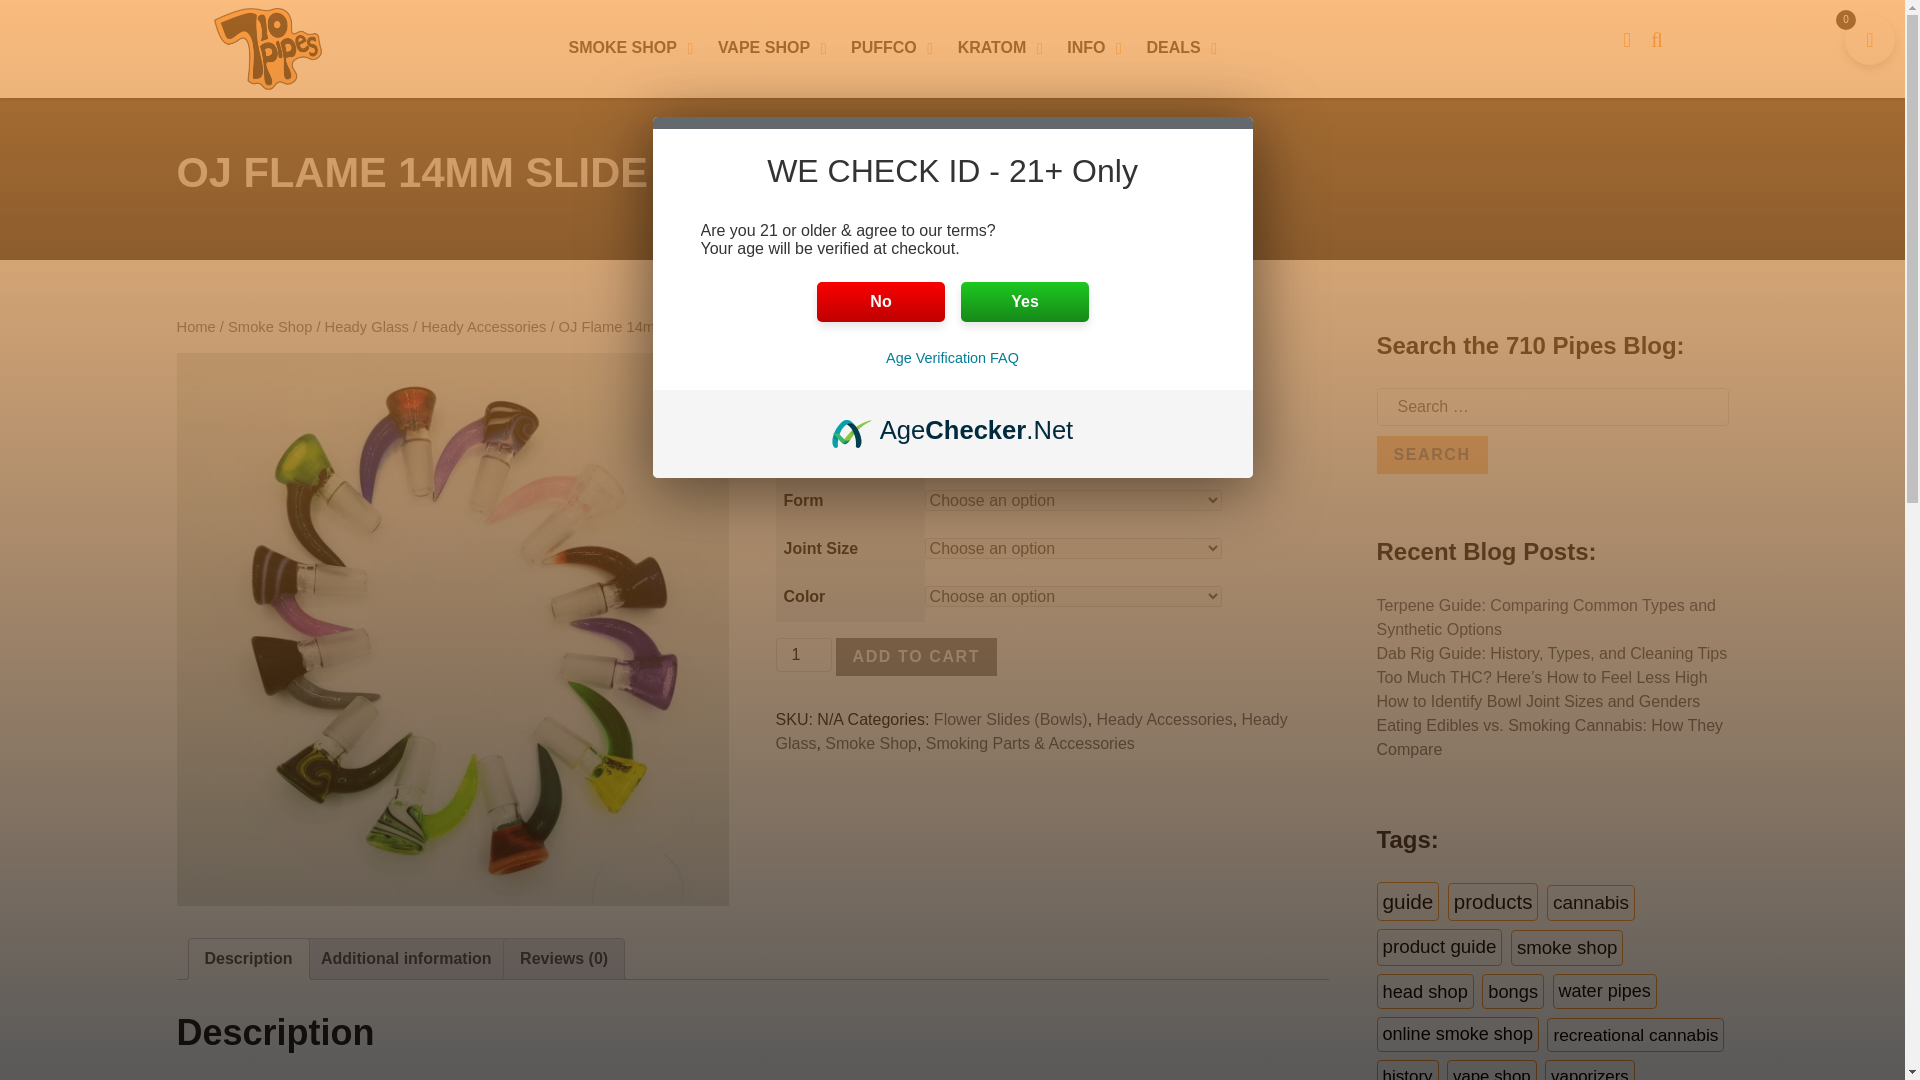  What do you see at coordinates (266, 47) in the screenshot?
I see `710 Pipes Logo` at bounding box center [266, 47].